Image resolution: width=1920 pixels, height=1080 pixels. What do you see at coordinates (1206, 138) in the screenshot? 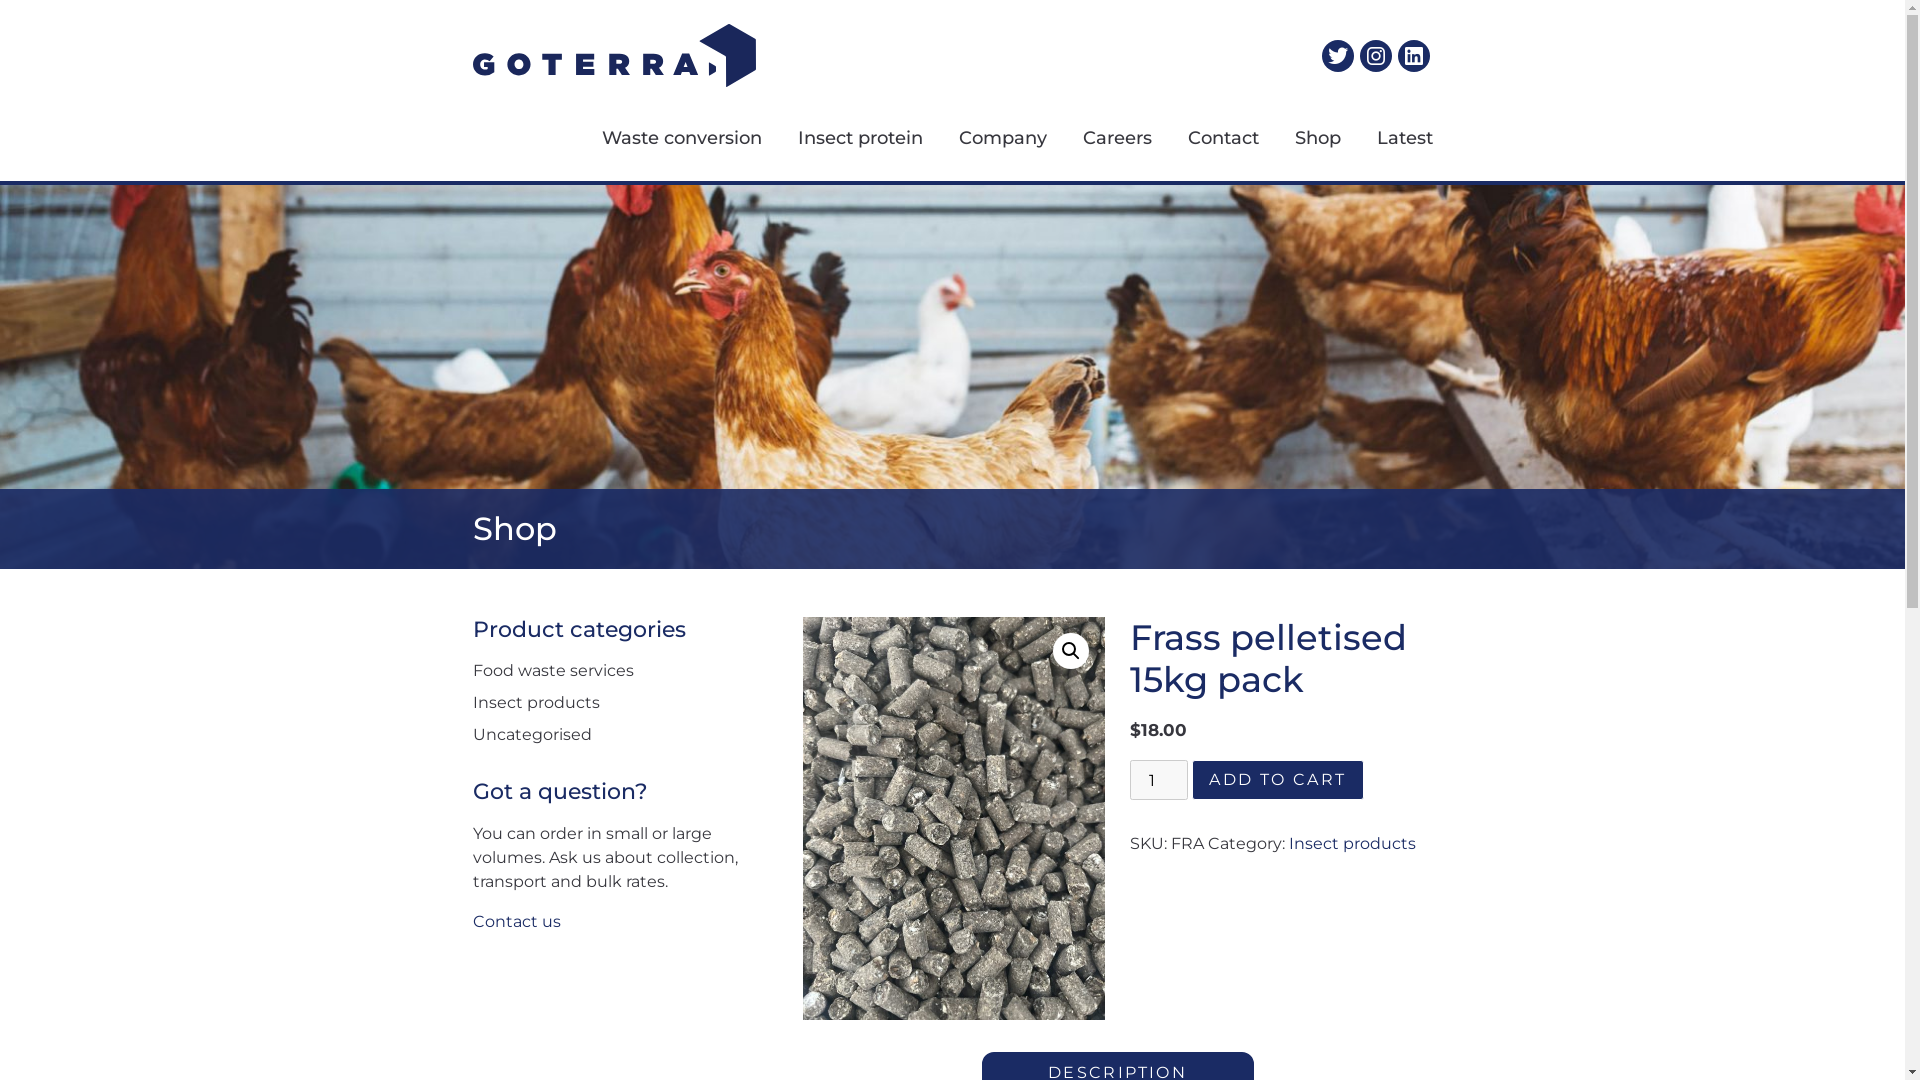
I see `Contact` at bounding box center [1206, 138].